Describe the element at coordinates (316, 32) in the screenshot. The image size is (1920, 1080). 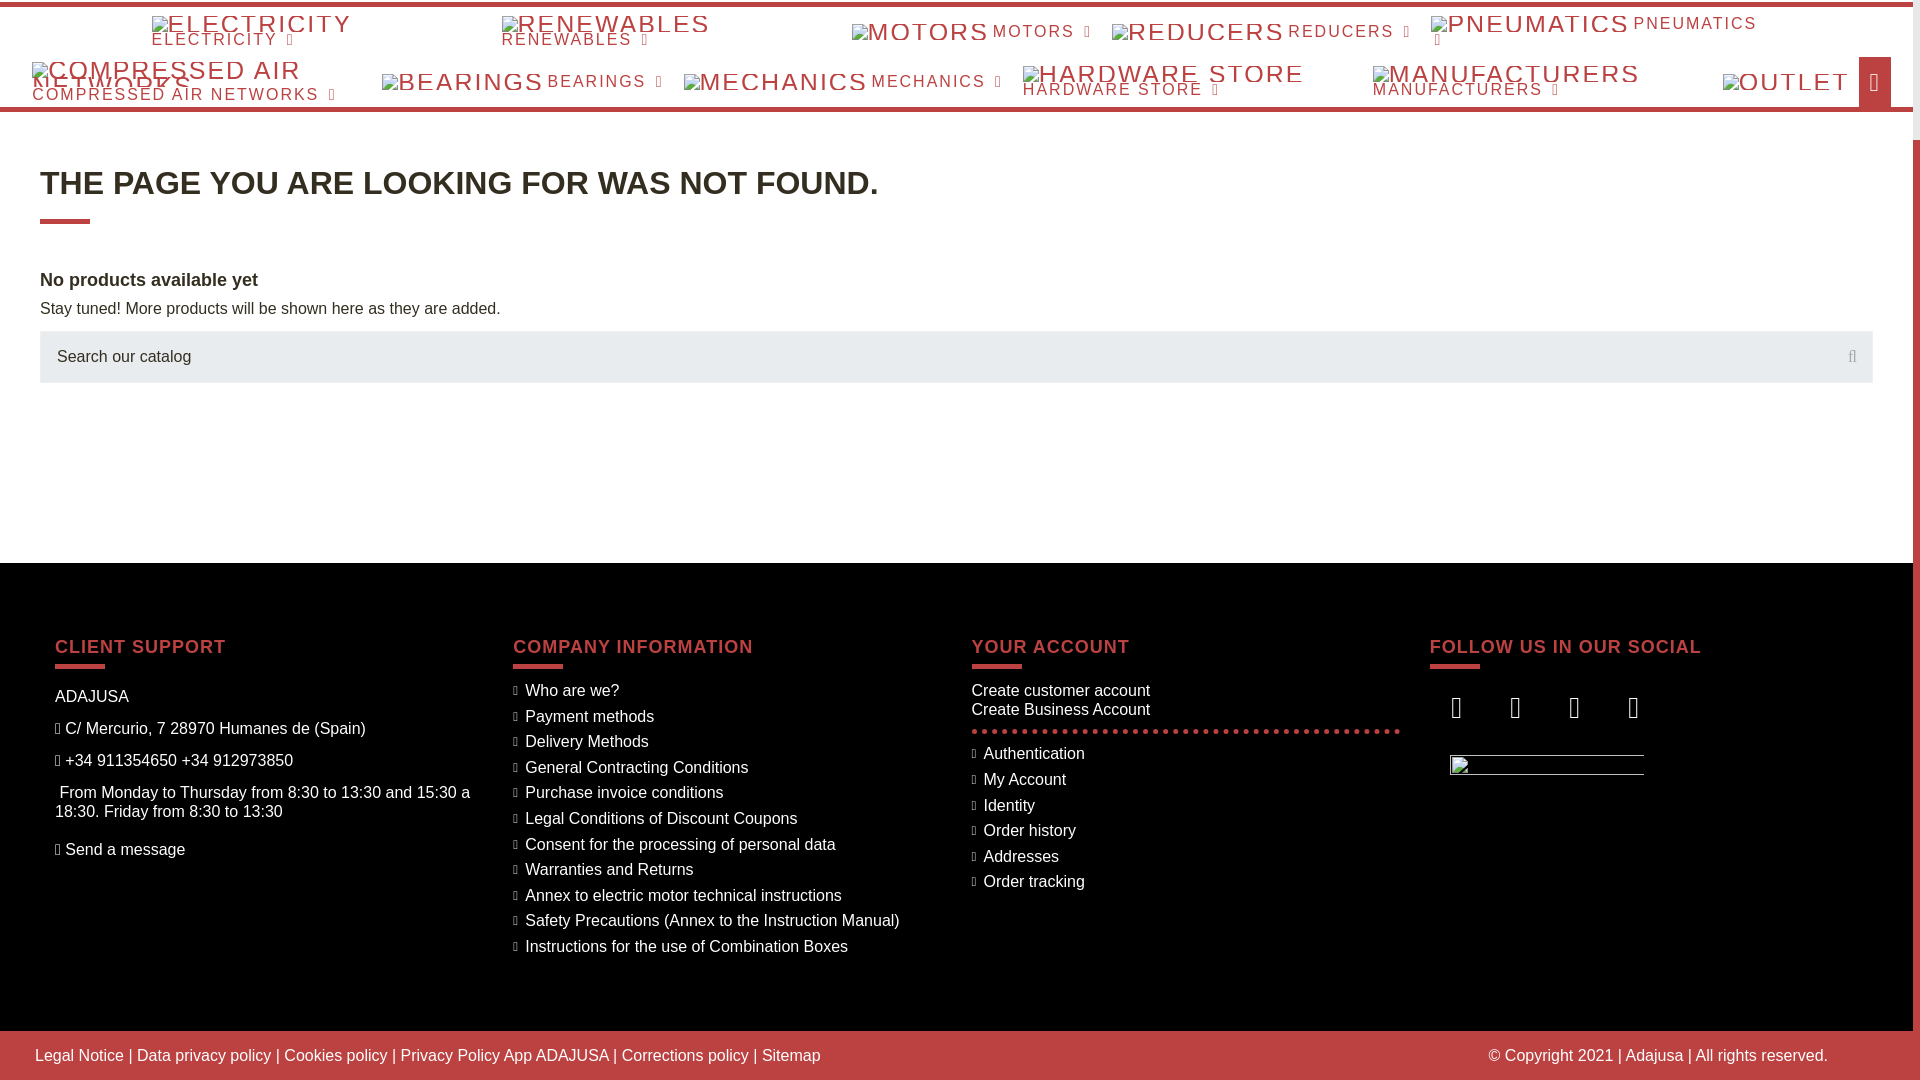
I see `ELECTRICITY` at that location.